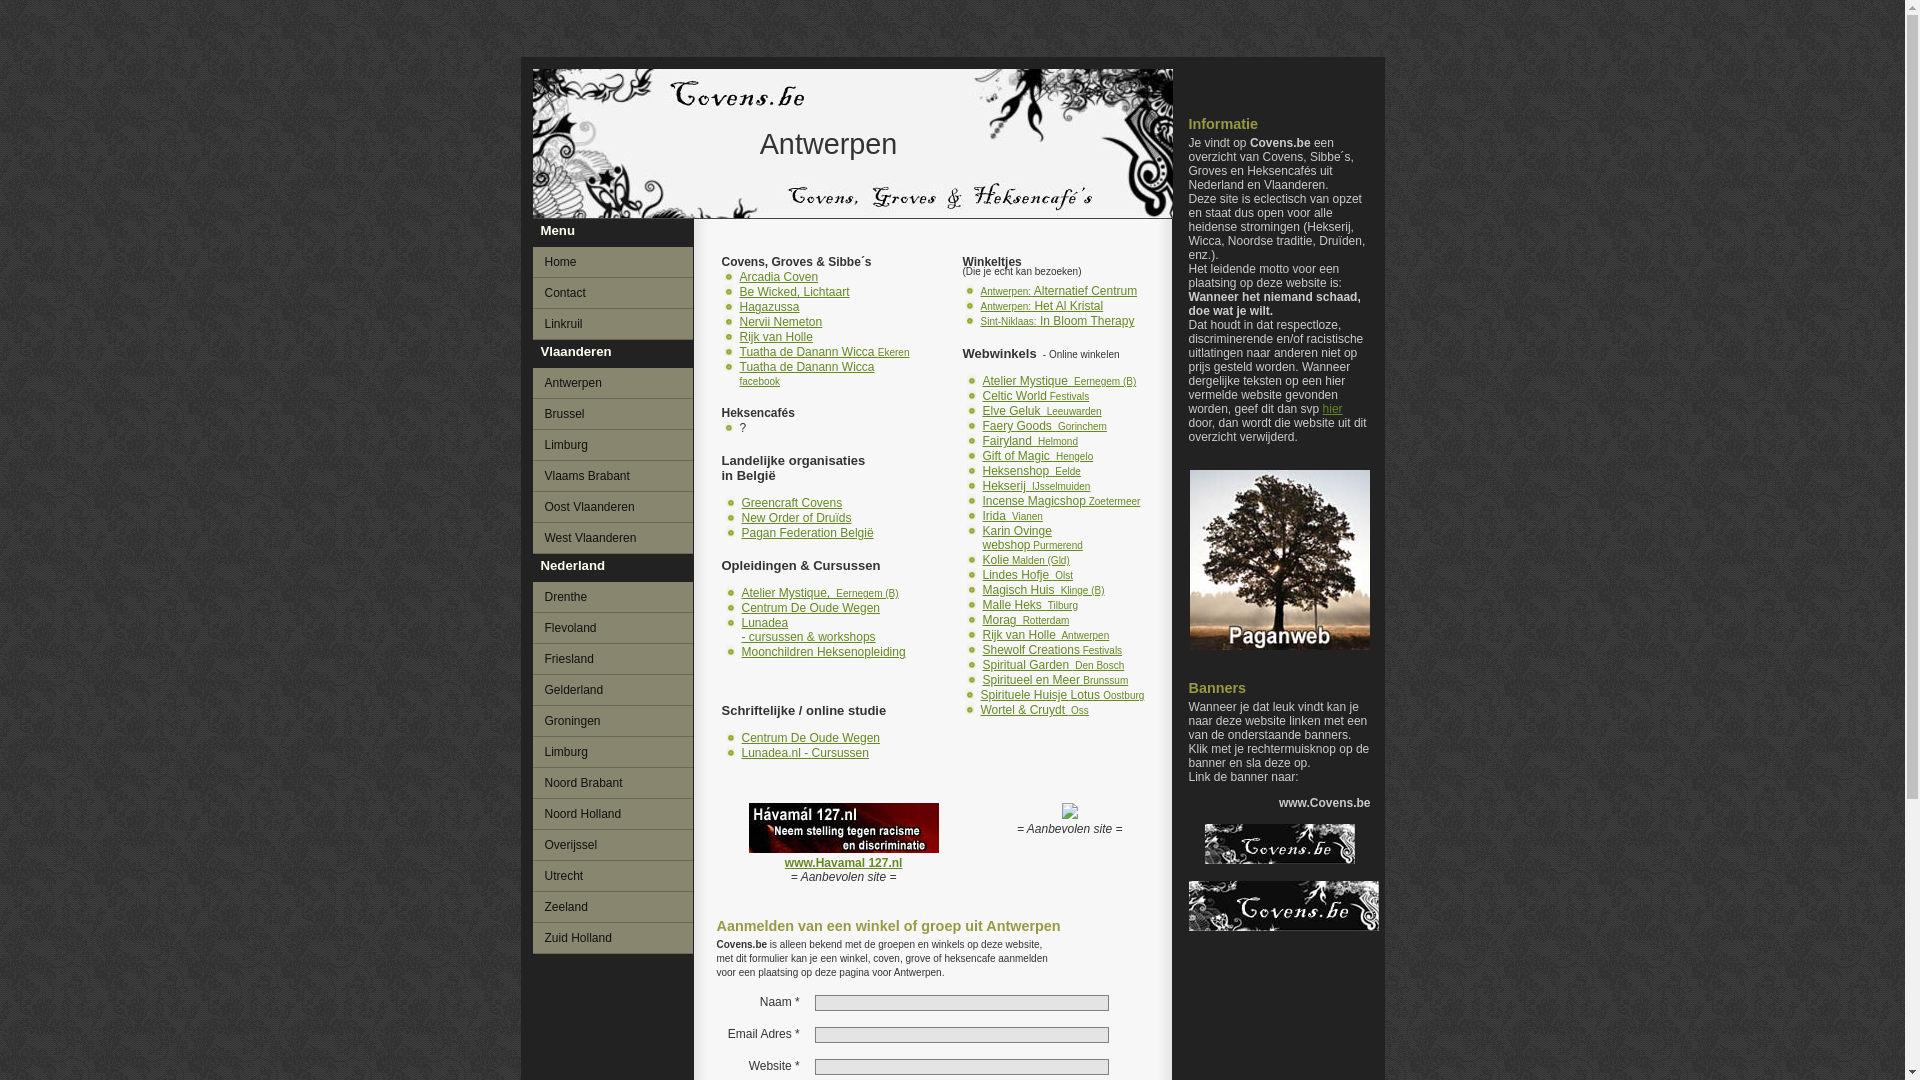 The image size is (1920, 1080). What do you see at coordinates (824, 652) in the screenshot?
I see `Moonchildren Heksenopleiding` at bounding box center [824, 652].